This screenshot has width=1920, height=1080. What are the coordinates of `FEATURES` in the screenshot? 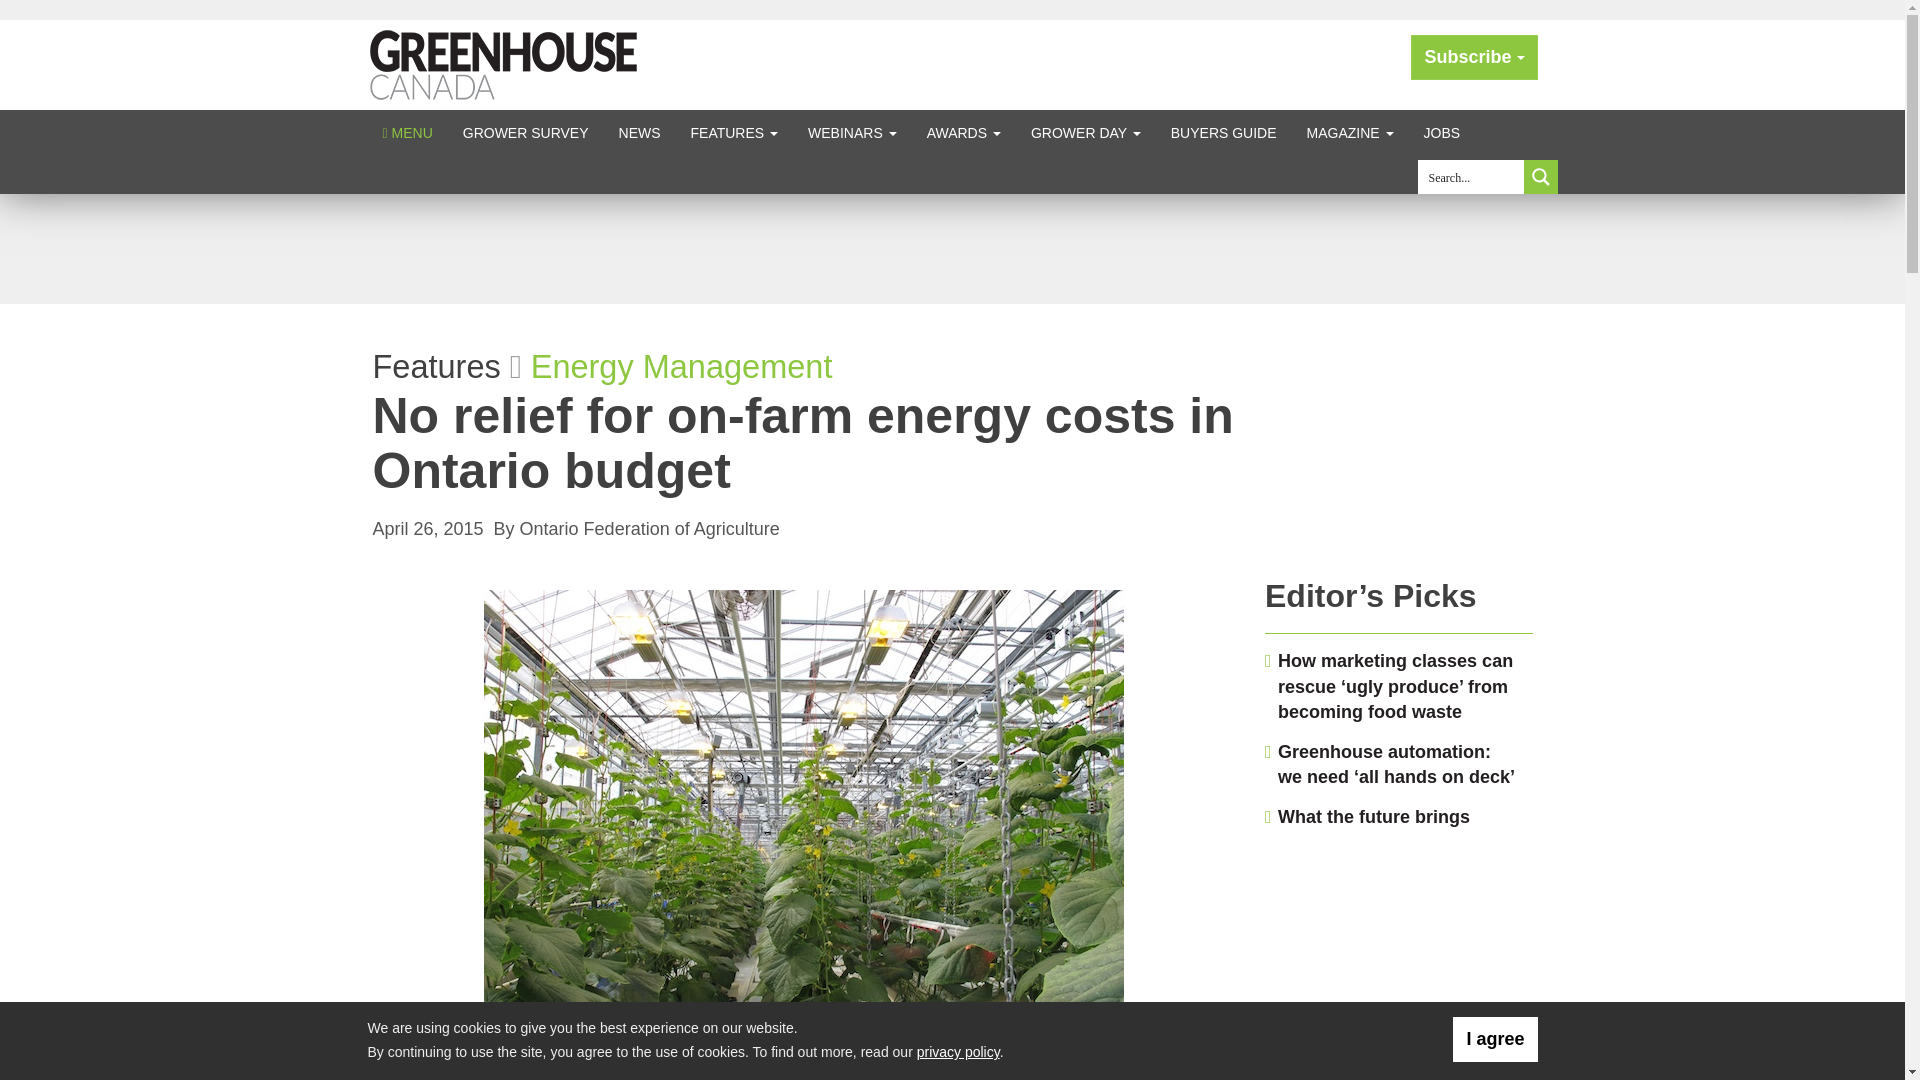 It's located at (734, 132).